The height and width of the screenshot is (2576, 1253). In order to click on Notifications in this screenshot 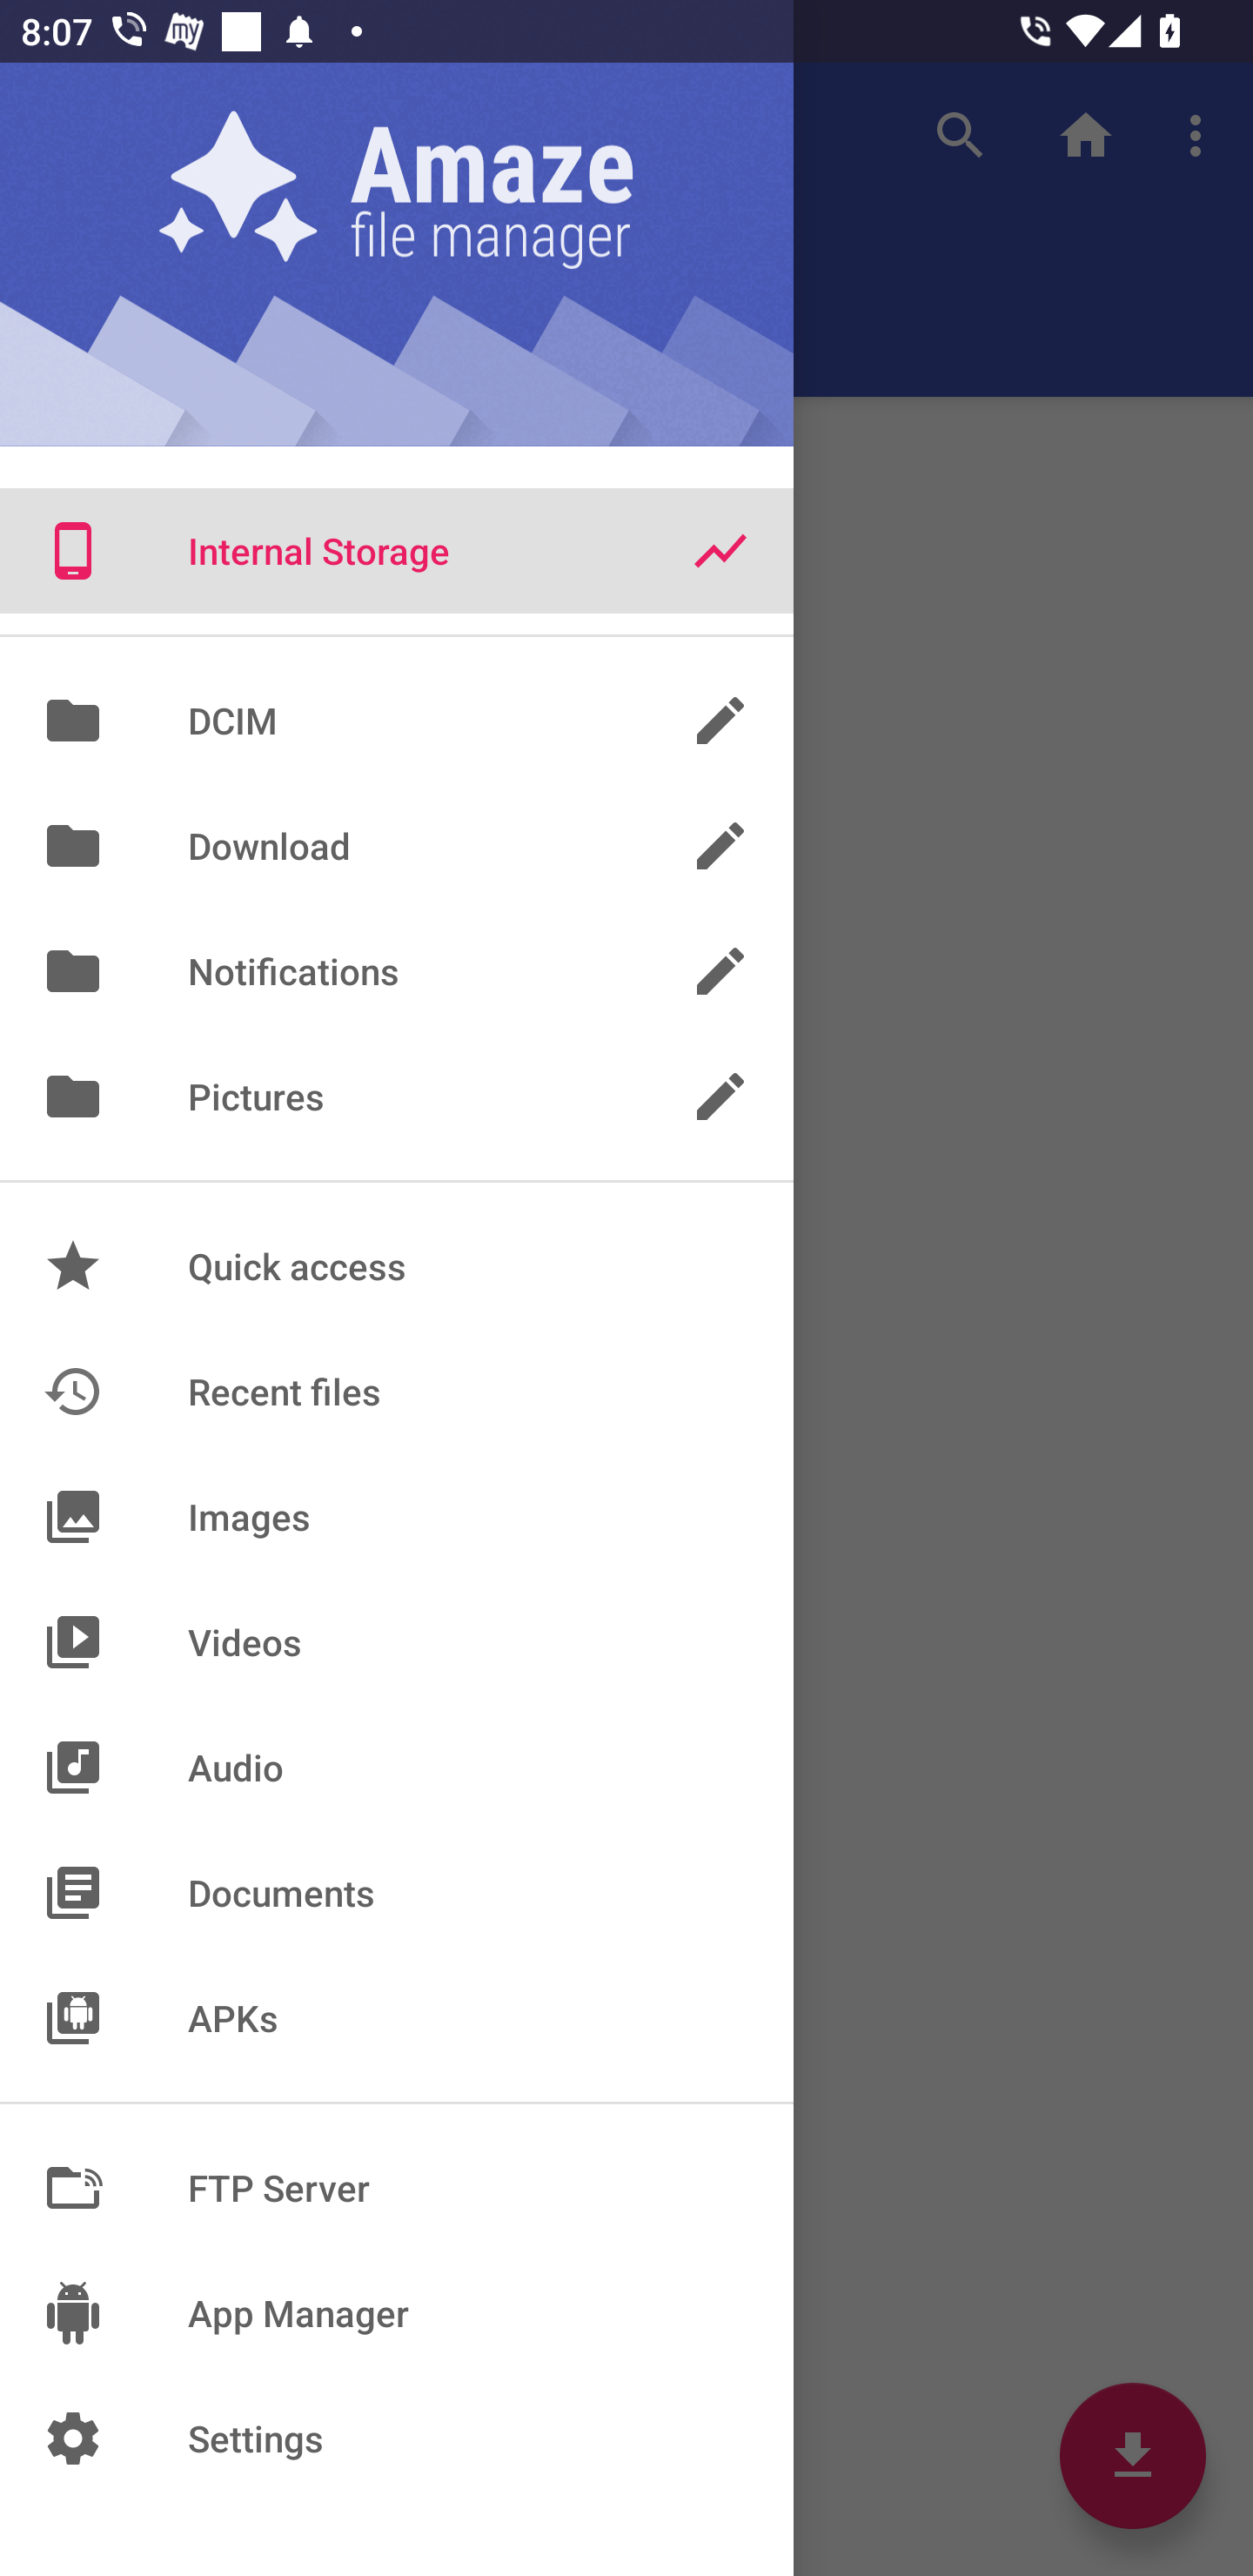, I will do `click(397, 970)`.